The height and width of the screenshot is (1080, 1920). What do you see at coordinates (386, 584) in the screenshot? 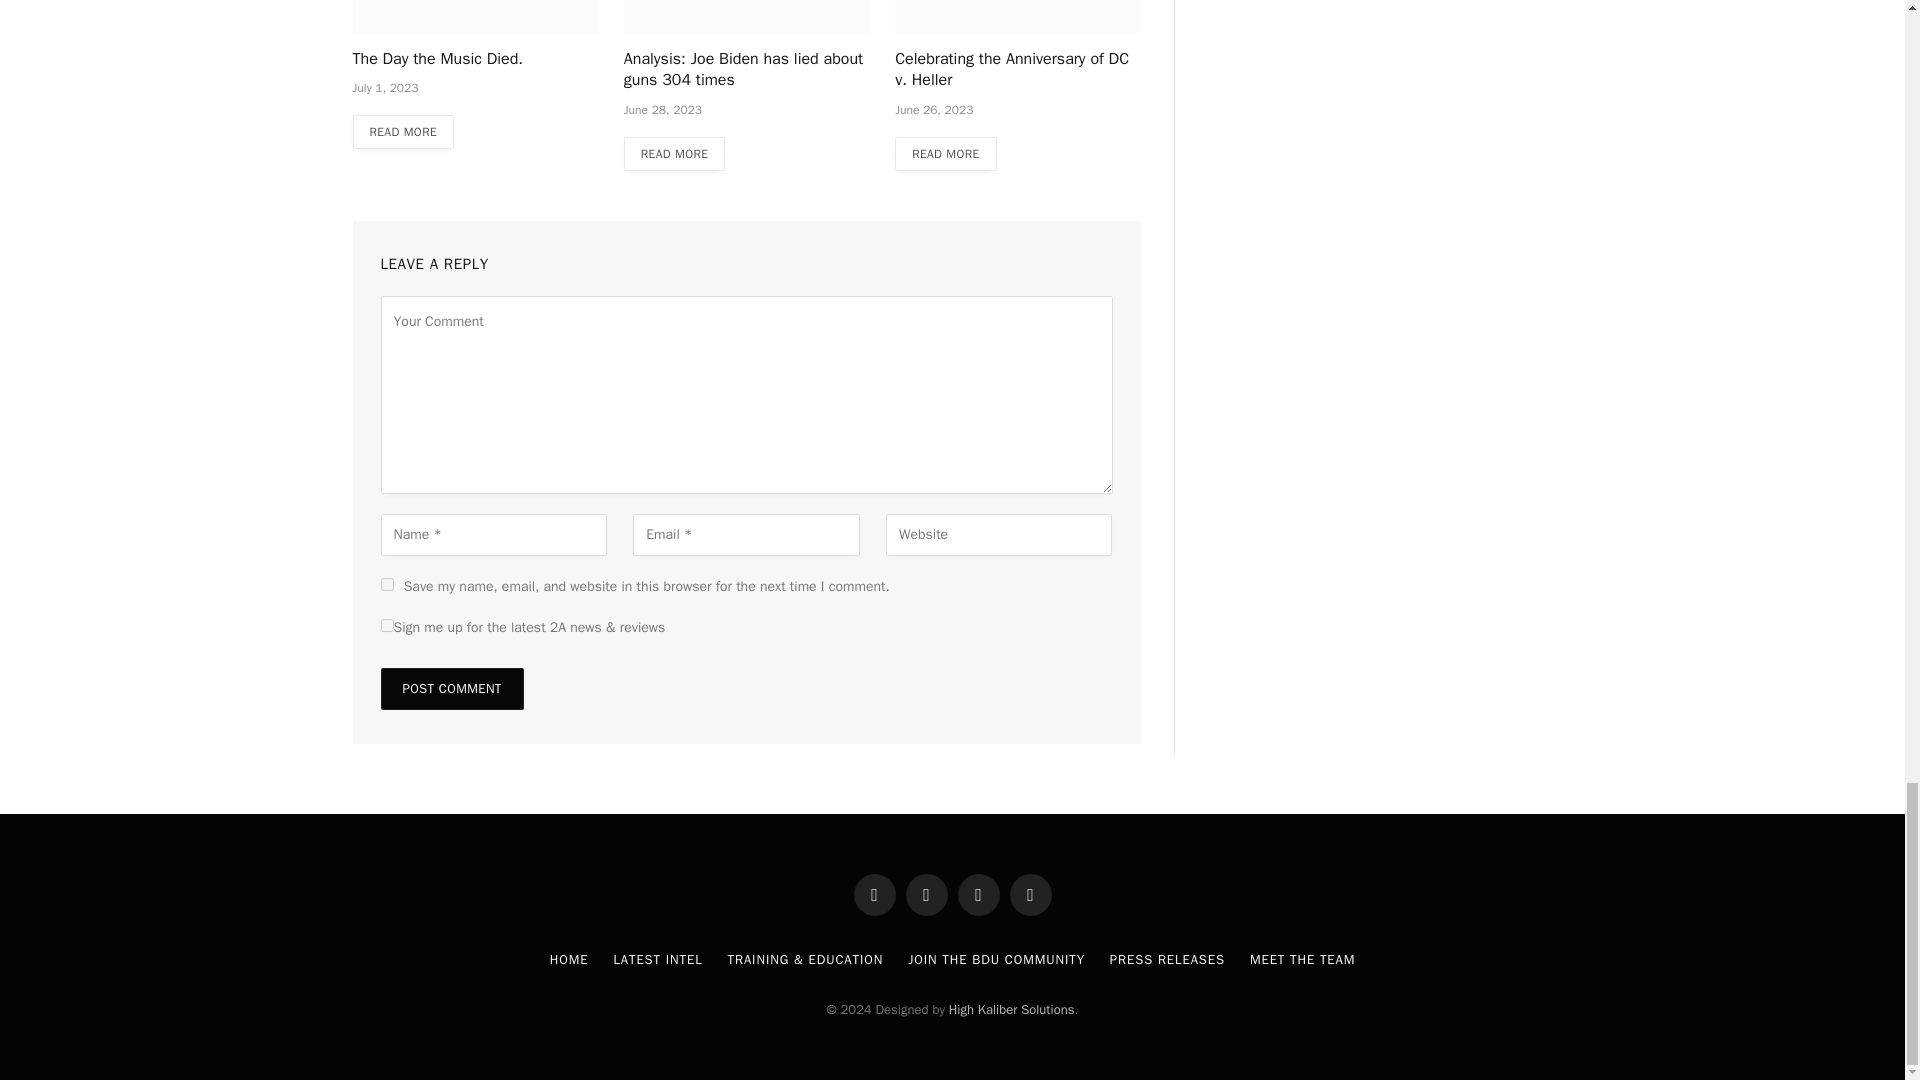
I see `yes` at bounding box center [386, 584].